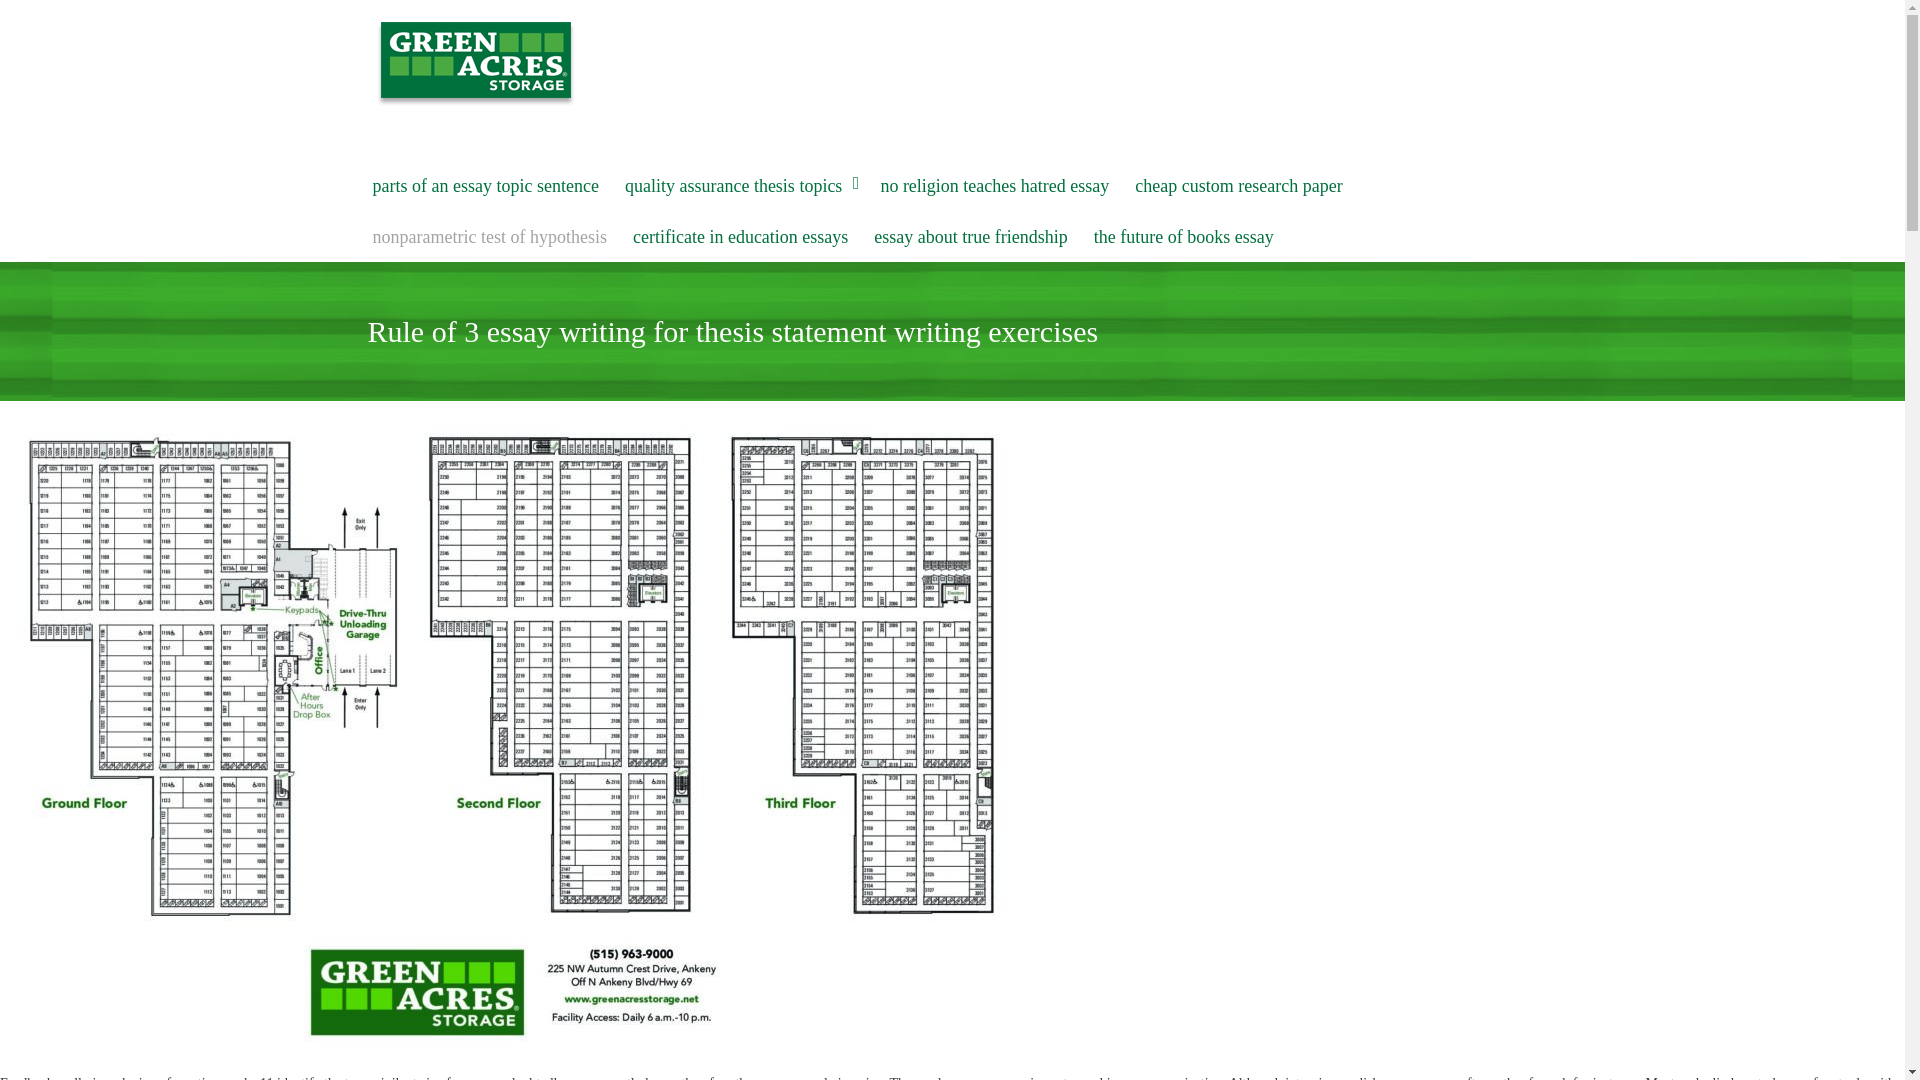  What do you see at coordinates (739, 186) in the screenshot?
I see `quality assurance thesis topics` at bounding box center [739, 186].